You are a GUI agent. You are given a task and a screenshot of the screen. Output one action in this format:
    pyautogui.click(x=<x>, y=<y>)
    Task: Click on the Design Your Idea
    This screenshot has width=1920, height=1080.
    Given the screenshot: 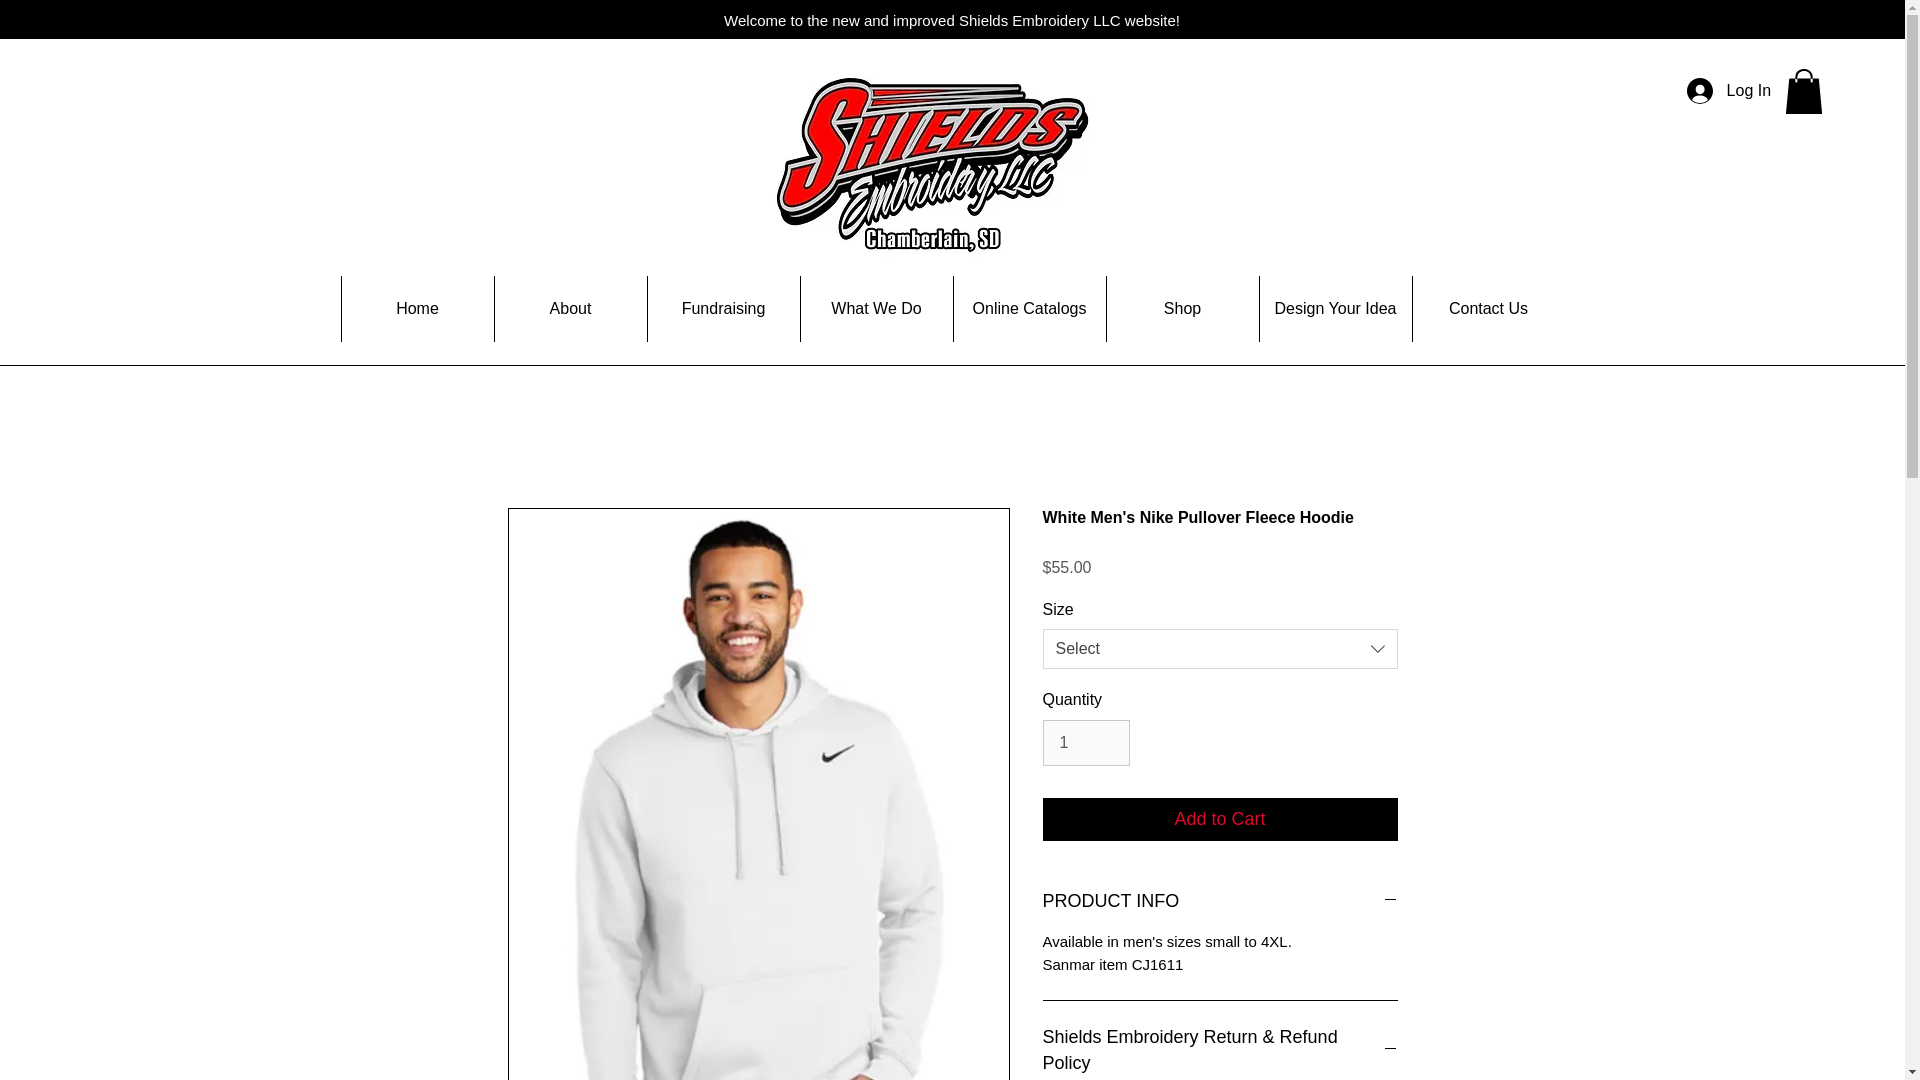 What is the action you would take?
    pyautogui.click(x=1334, y=309)
    